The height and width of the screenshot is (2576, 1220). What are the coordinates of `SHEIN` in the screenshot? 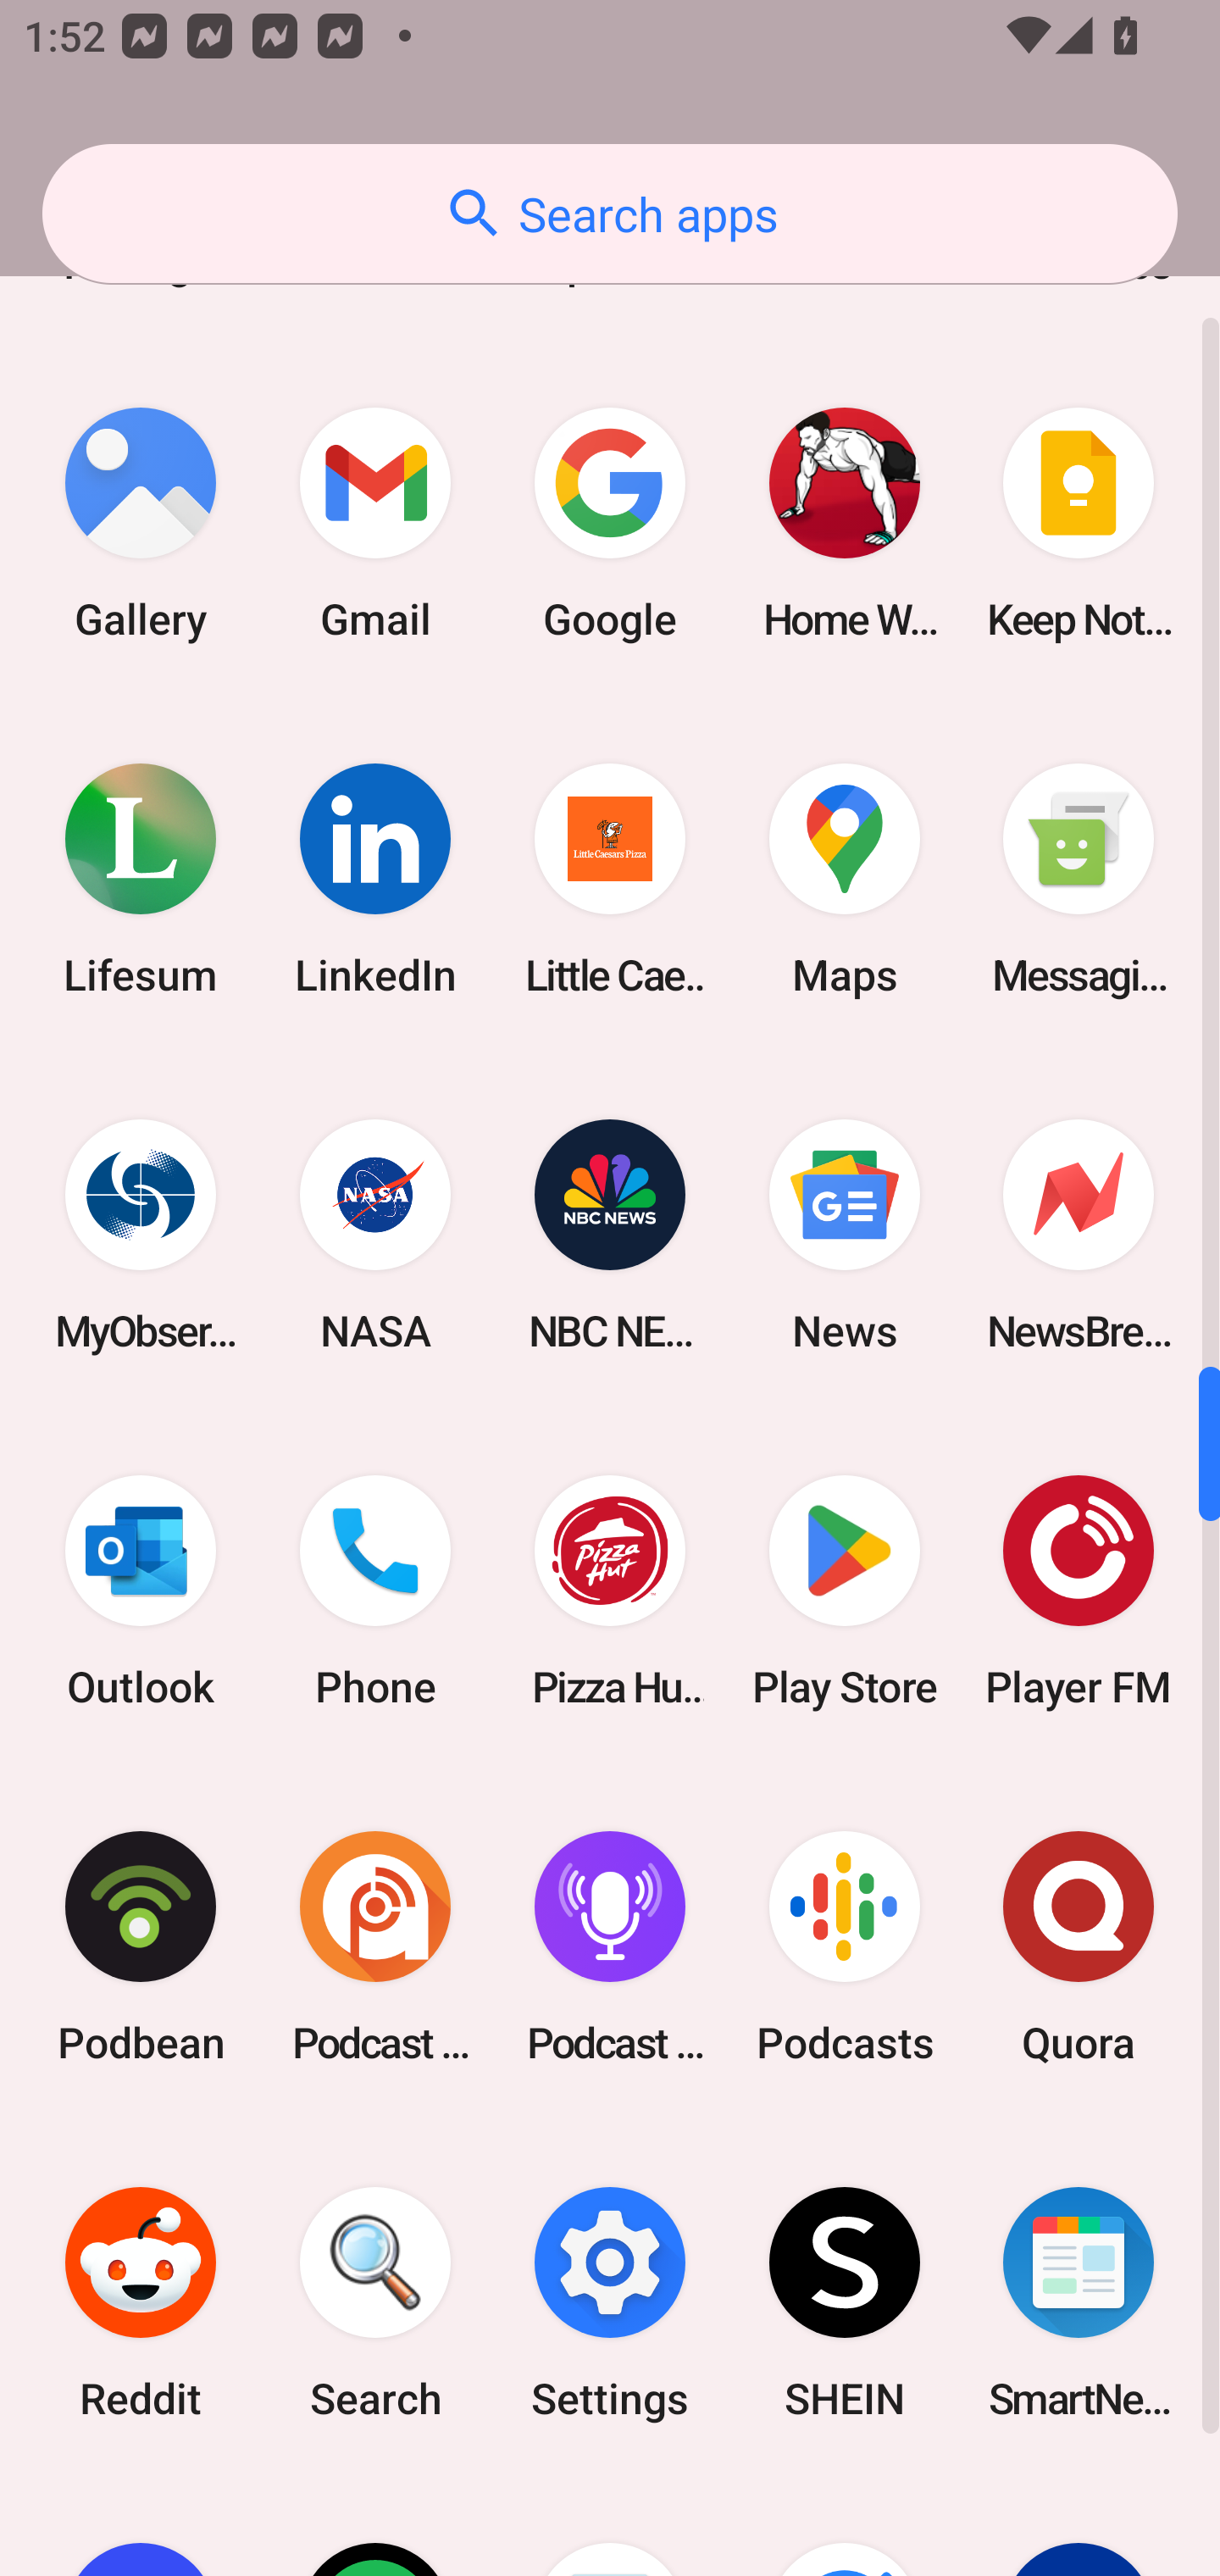 It's located at (844, 2303).